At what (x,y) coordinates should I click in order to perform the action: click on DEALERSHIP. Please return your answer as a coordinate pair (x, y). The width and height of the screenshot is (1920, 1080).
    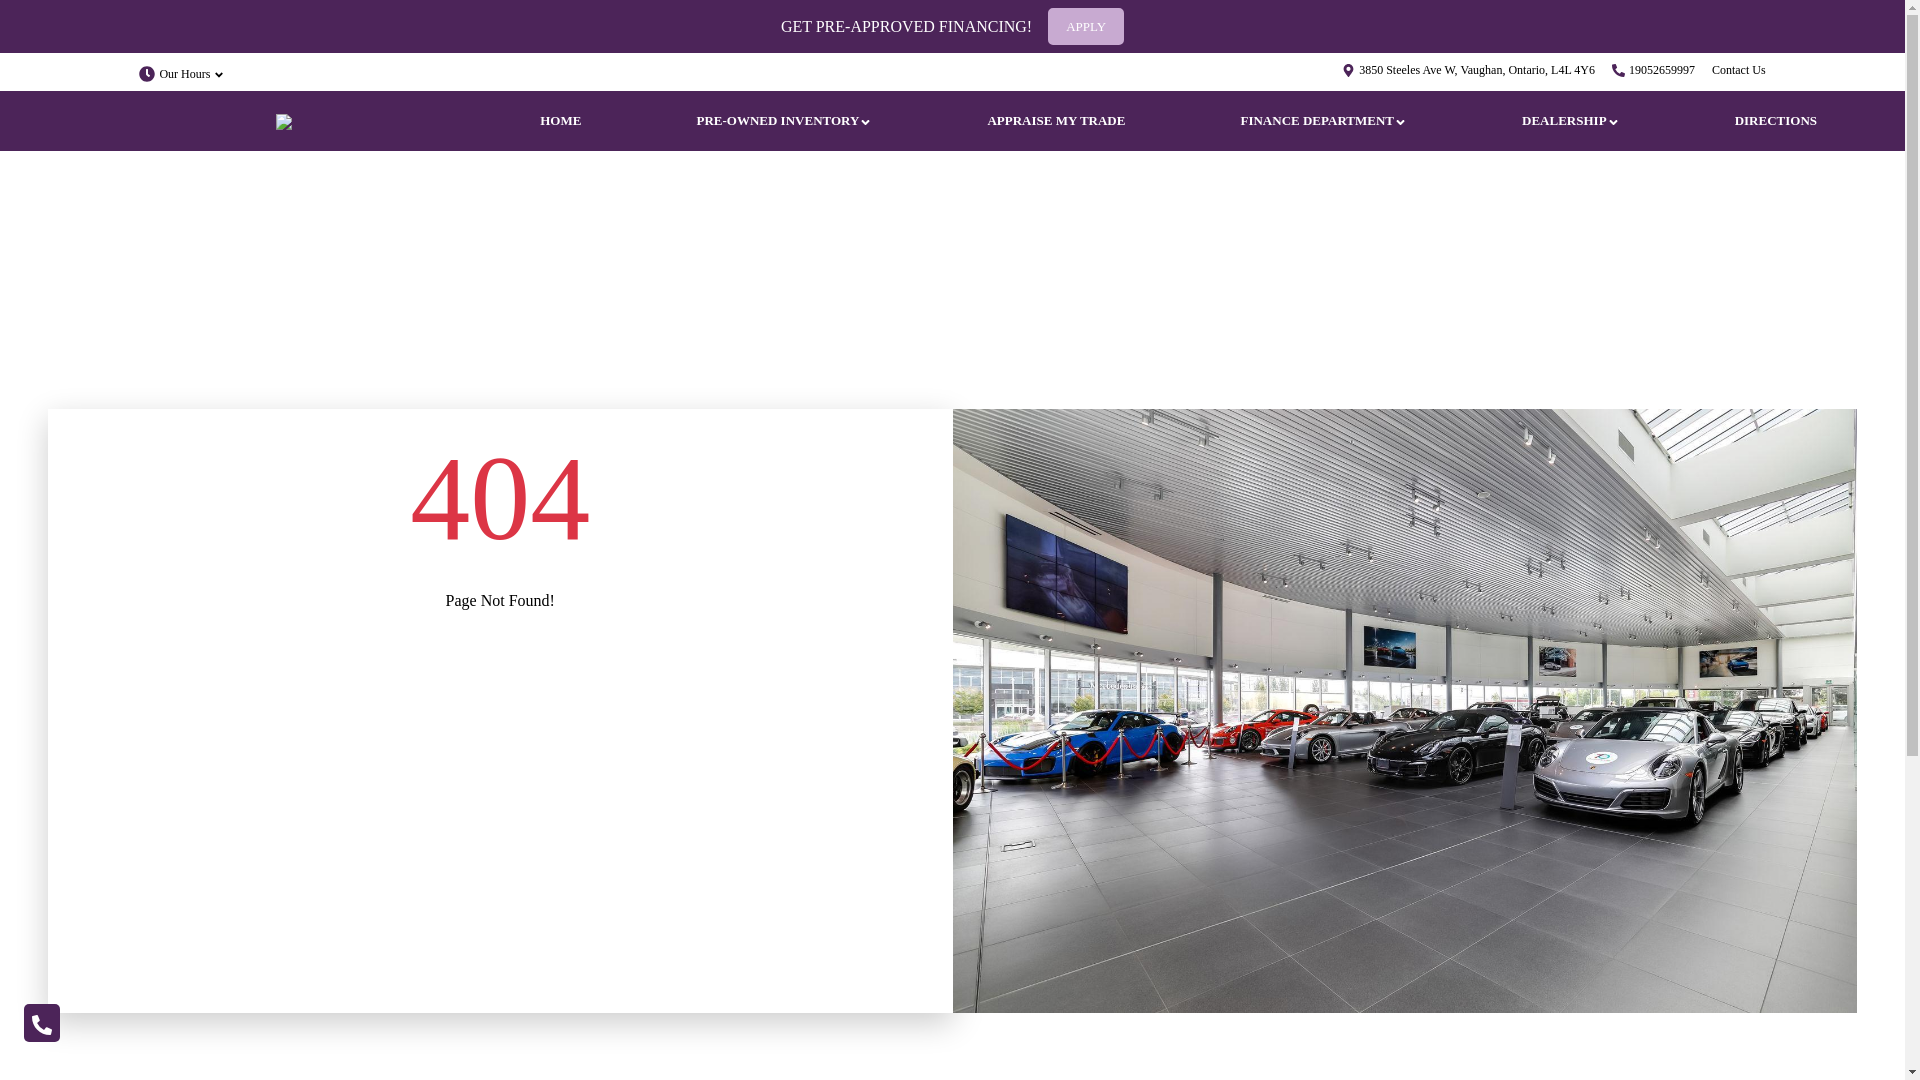
    Looking at the image, I should click on (1571, 121).